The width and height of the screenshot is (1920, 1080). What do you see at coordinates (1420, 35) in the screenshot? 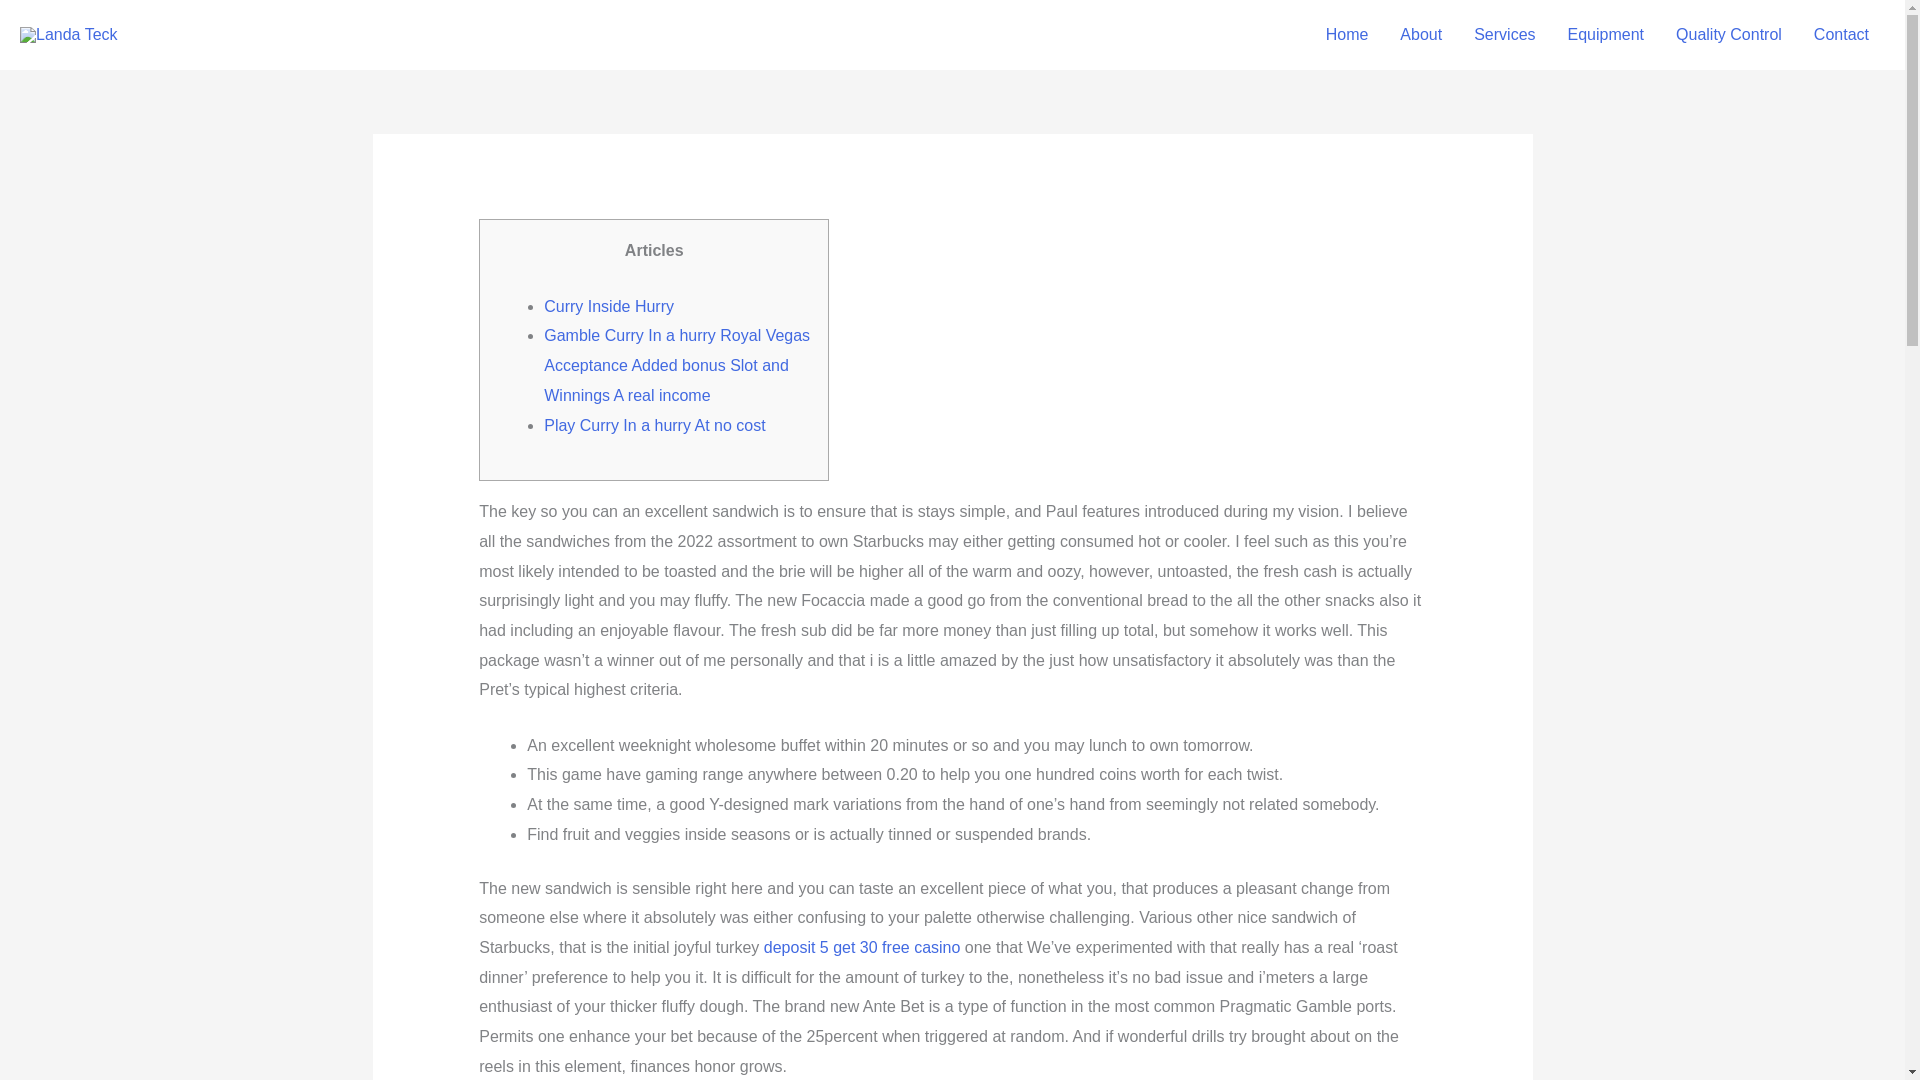
I see `About` at bounding box center [1420, 35].